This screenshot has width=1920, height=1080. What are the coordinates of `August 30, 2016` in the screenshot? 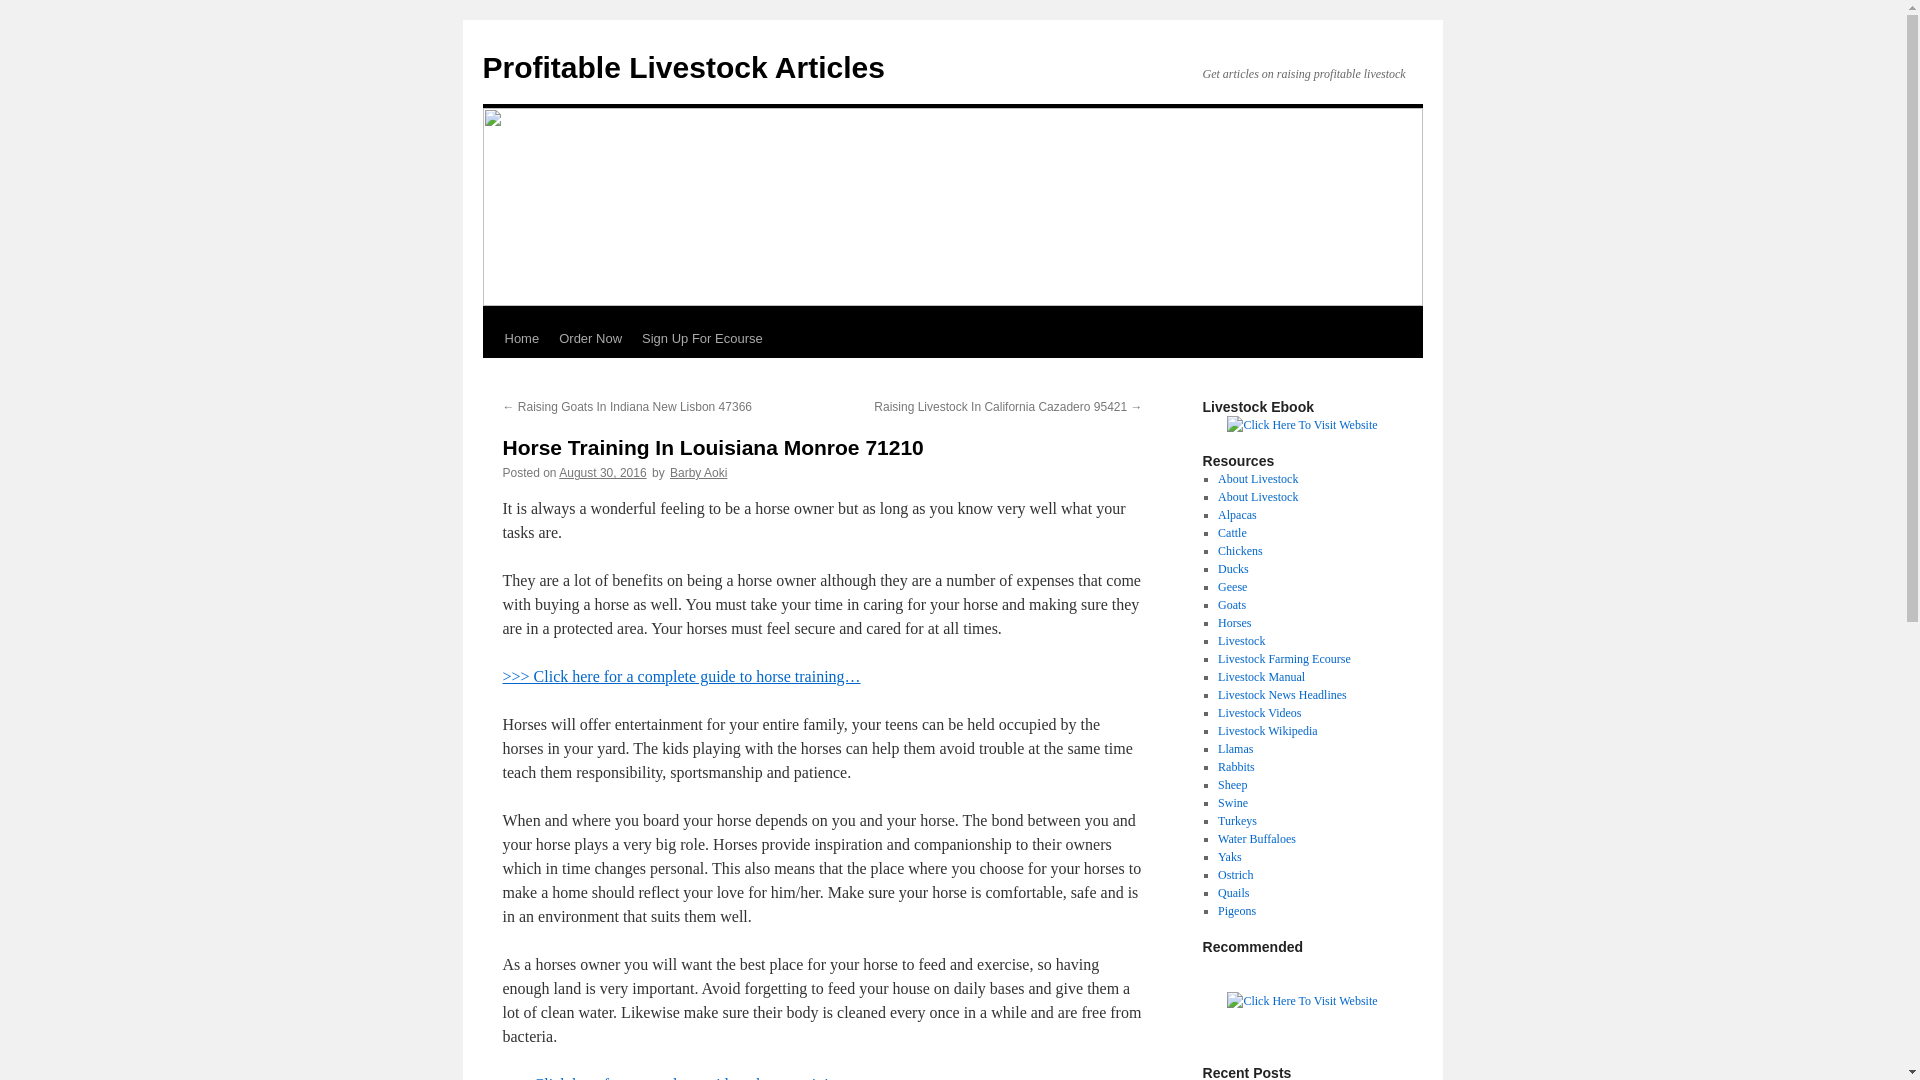 It's located at (602, 472).